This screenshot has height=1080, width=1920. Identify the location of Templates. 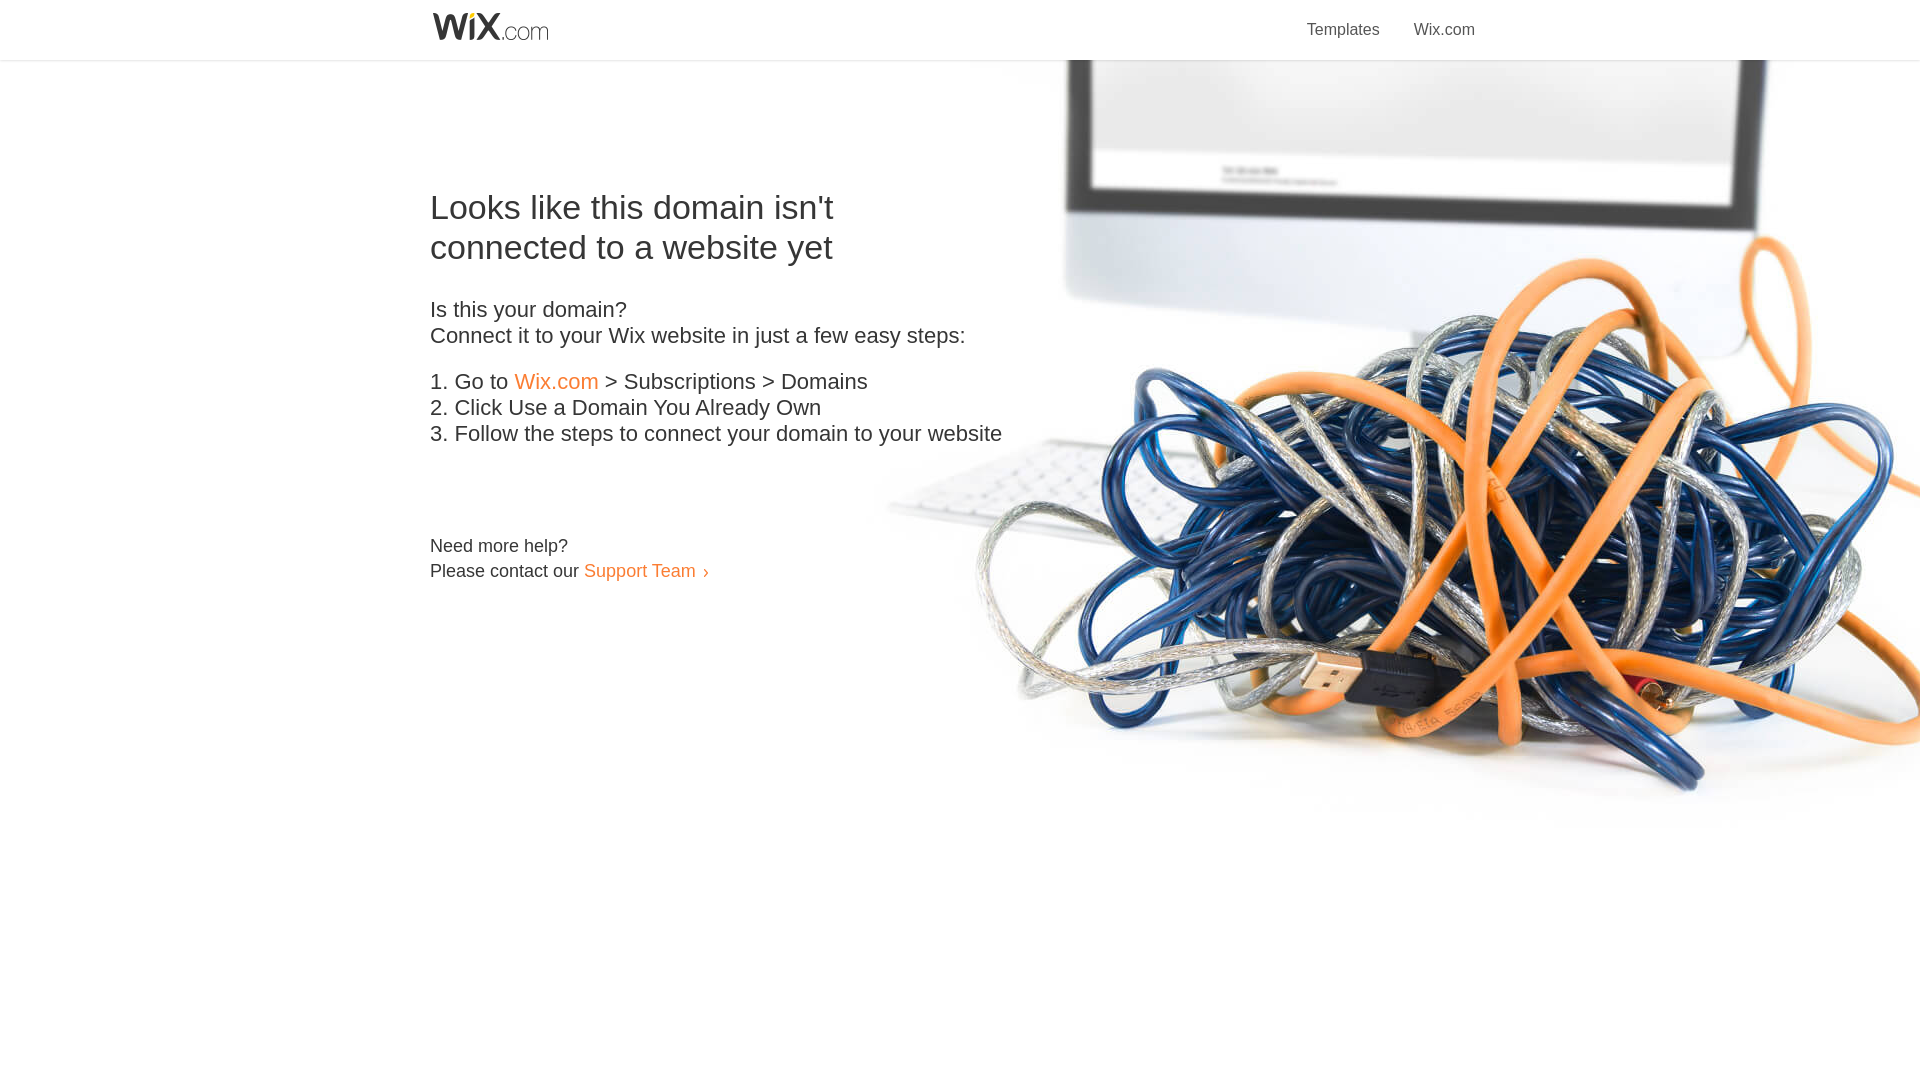
(1344, 18).